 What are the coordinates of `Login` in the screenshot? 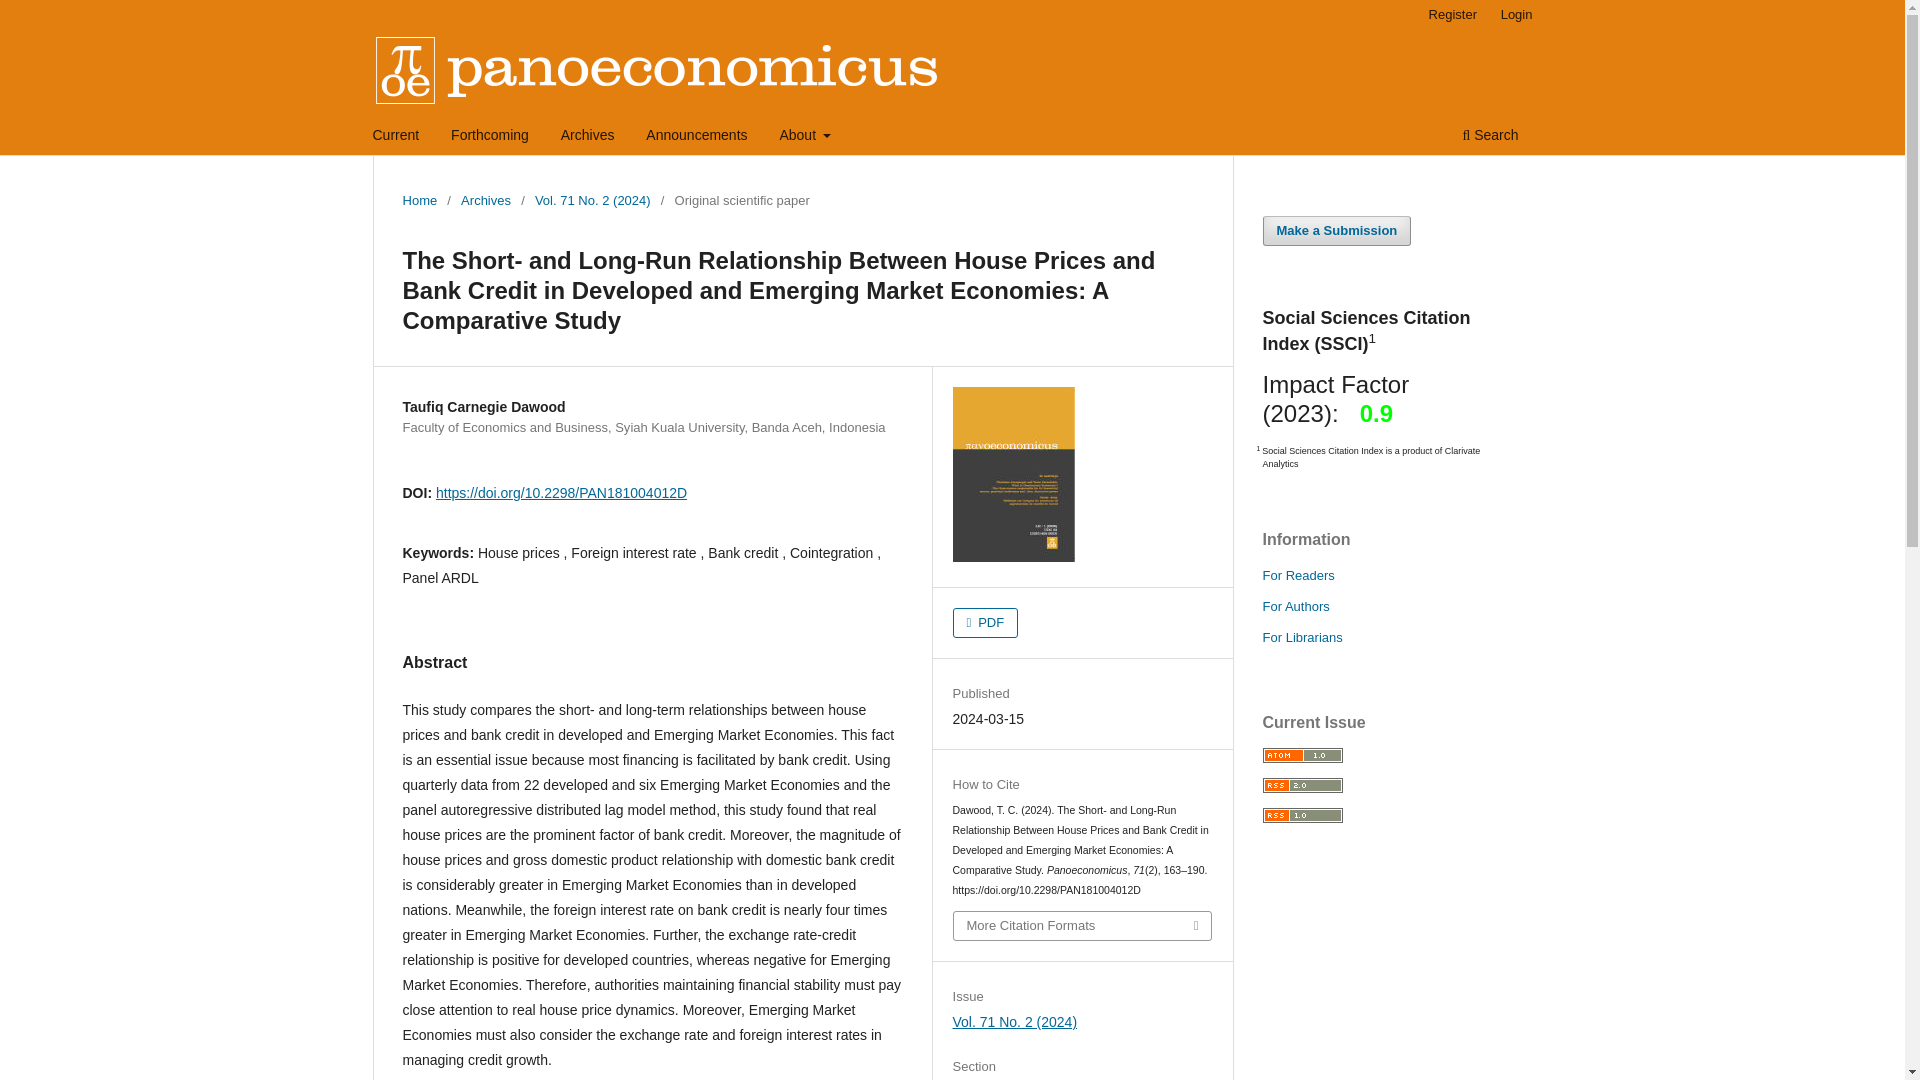 It's located at (1517, 15).